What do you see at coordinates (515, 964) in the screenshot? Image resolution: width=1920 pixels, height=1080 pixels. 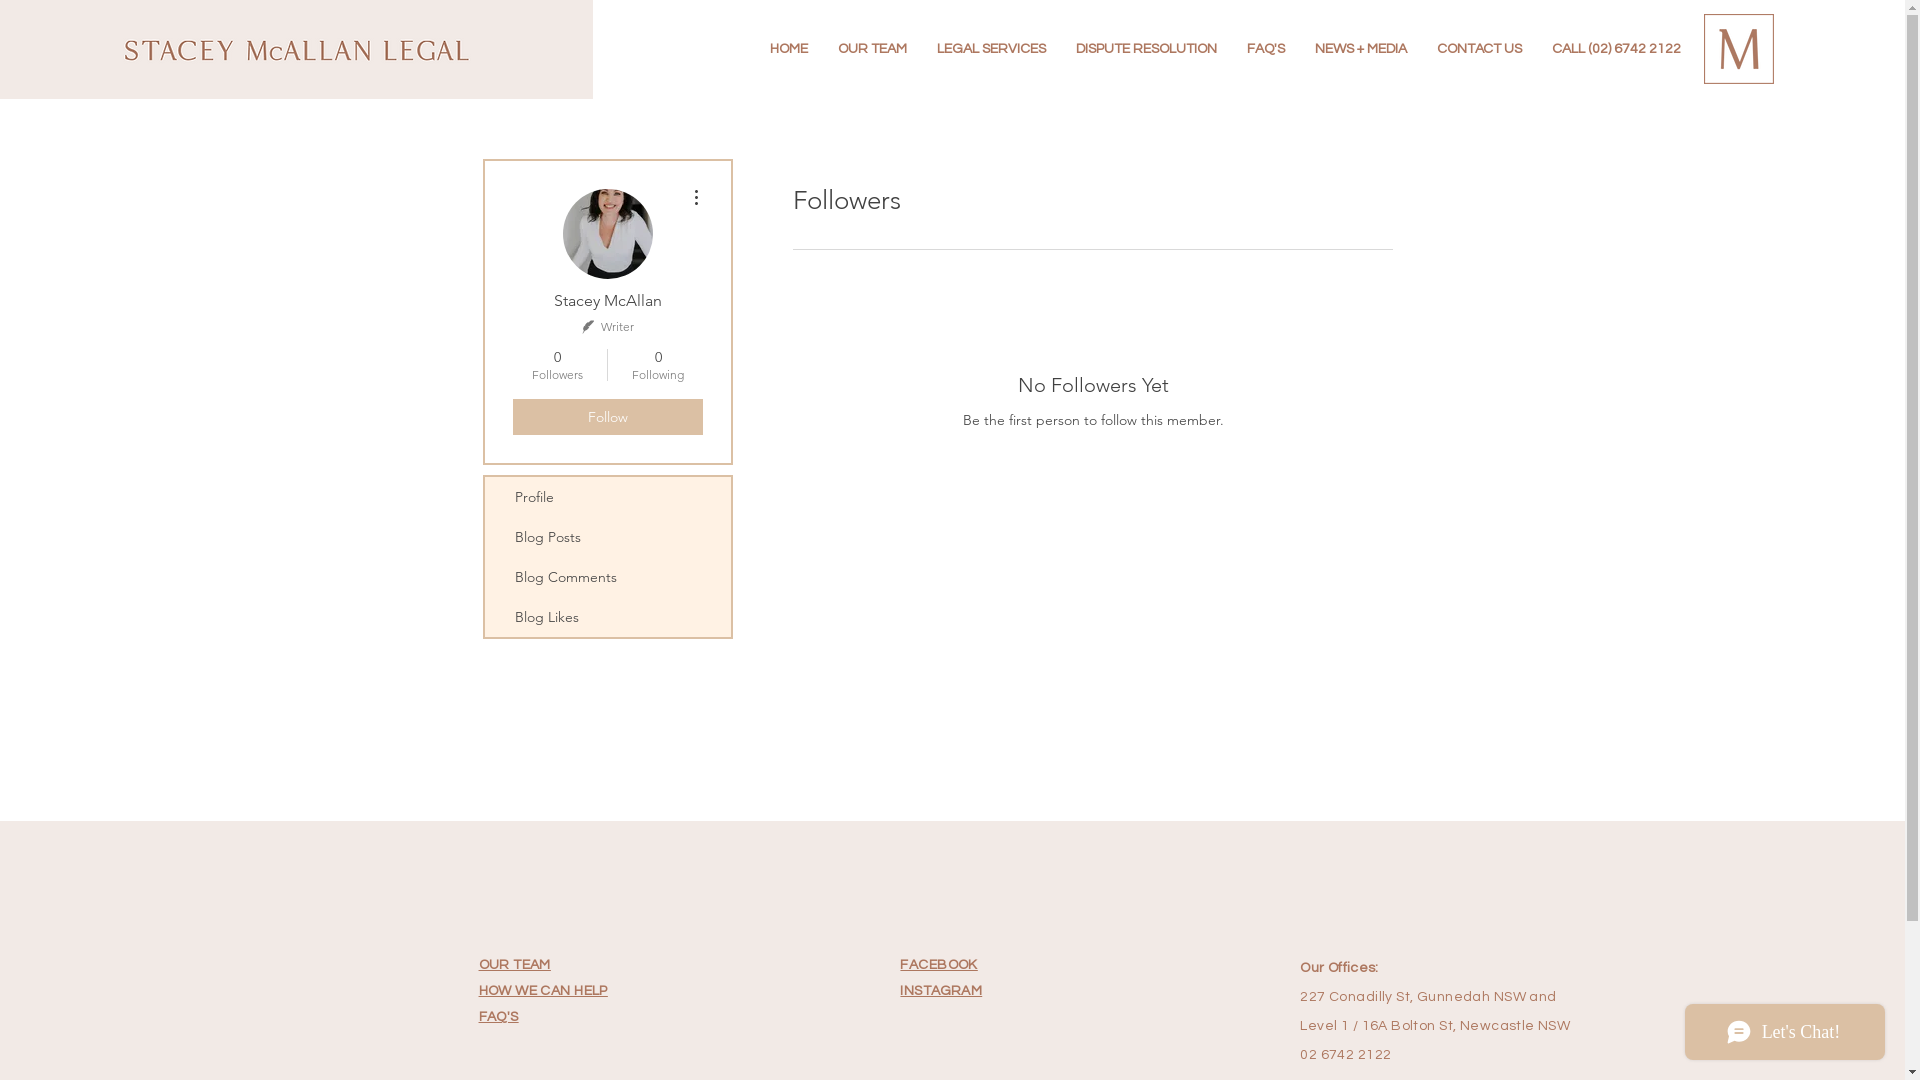 I see `OUR TEAM` at bounding box center [515, 964].